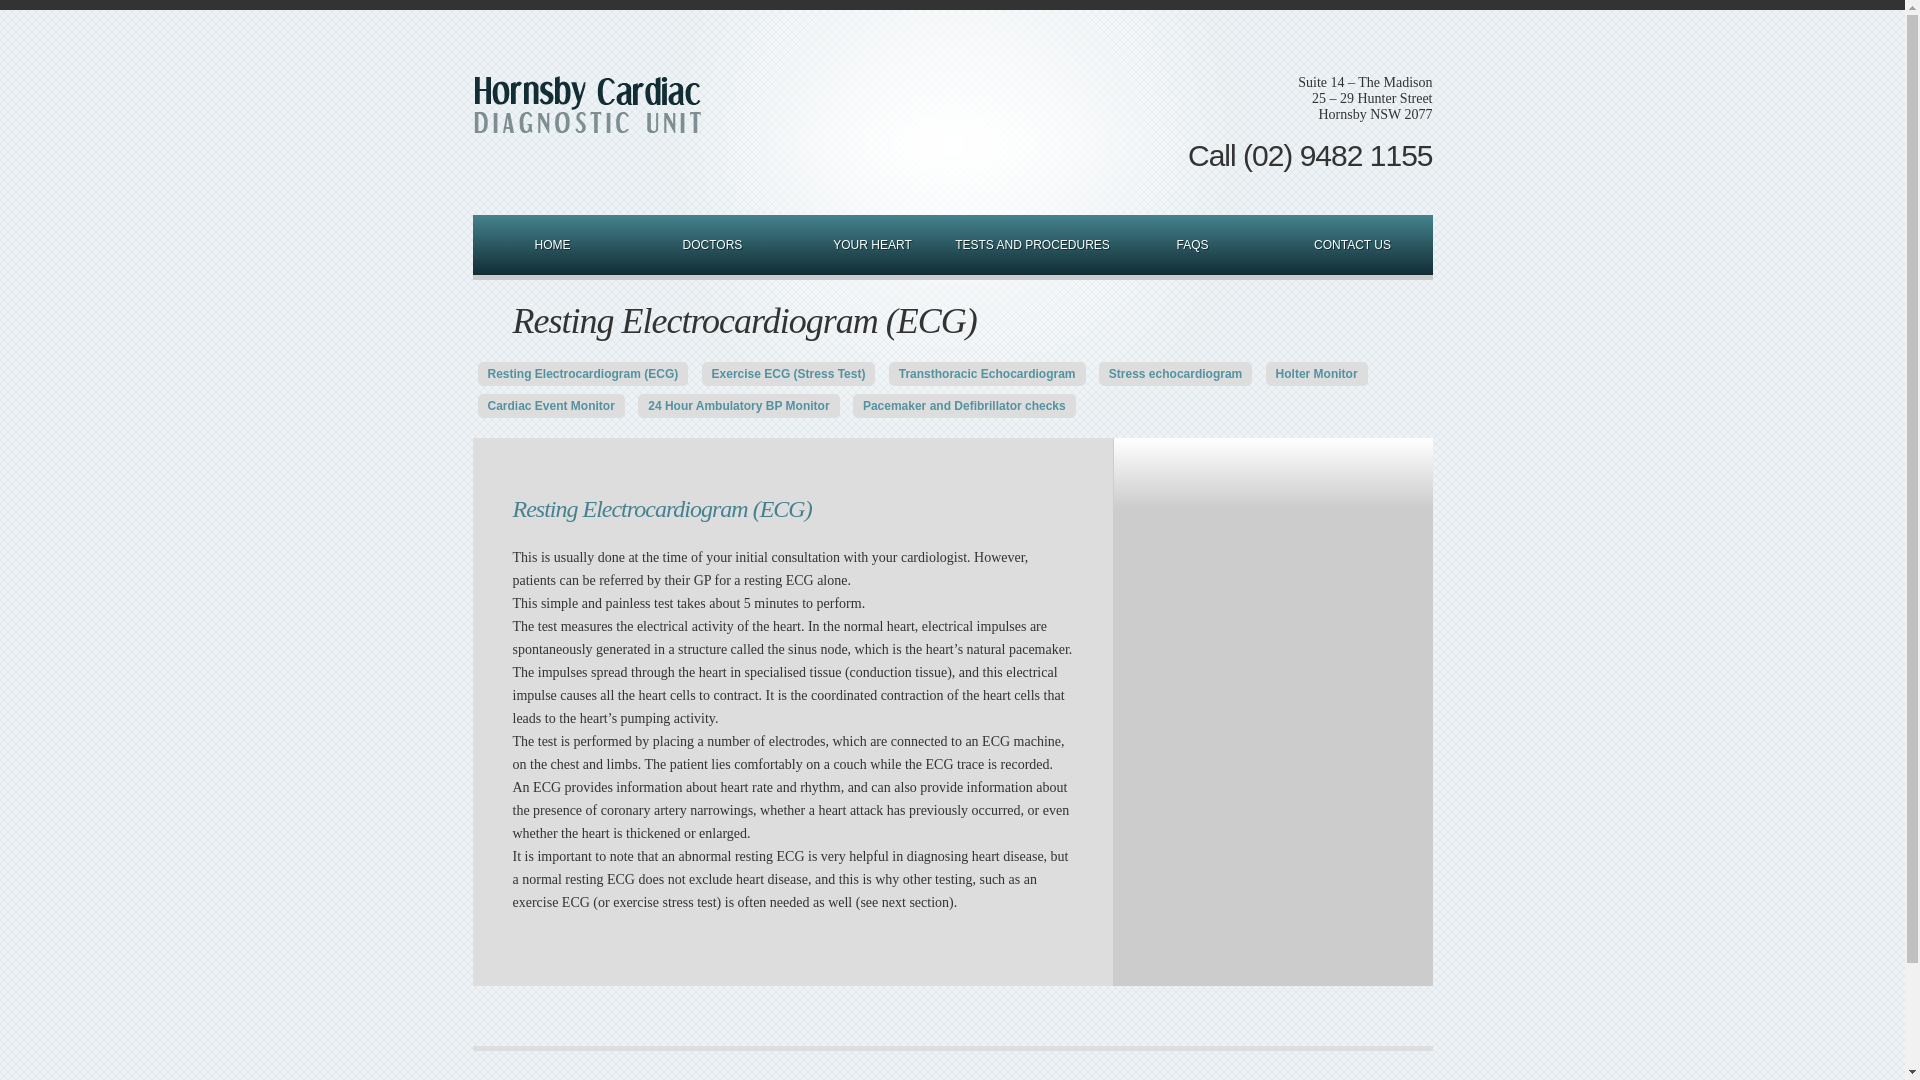 This screenshot has width=1920, height=1080. What do you see at coordinates (552, 406) in the screenshot?
I see `Cardiac Event Monitor` at bounding box center [552, 406].